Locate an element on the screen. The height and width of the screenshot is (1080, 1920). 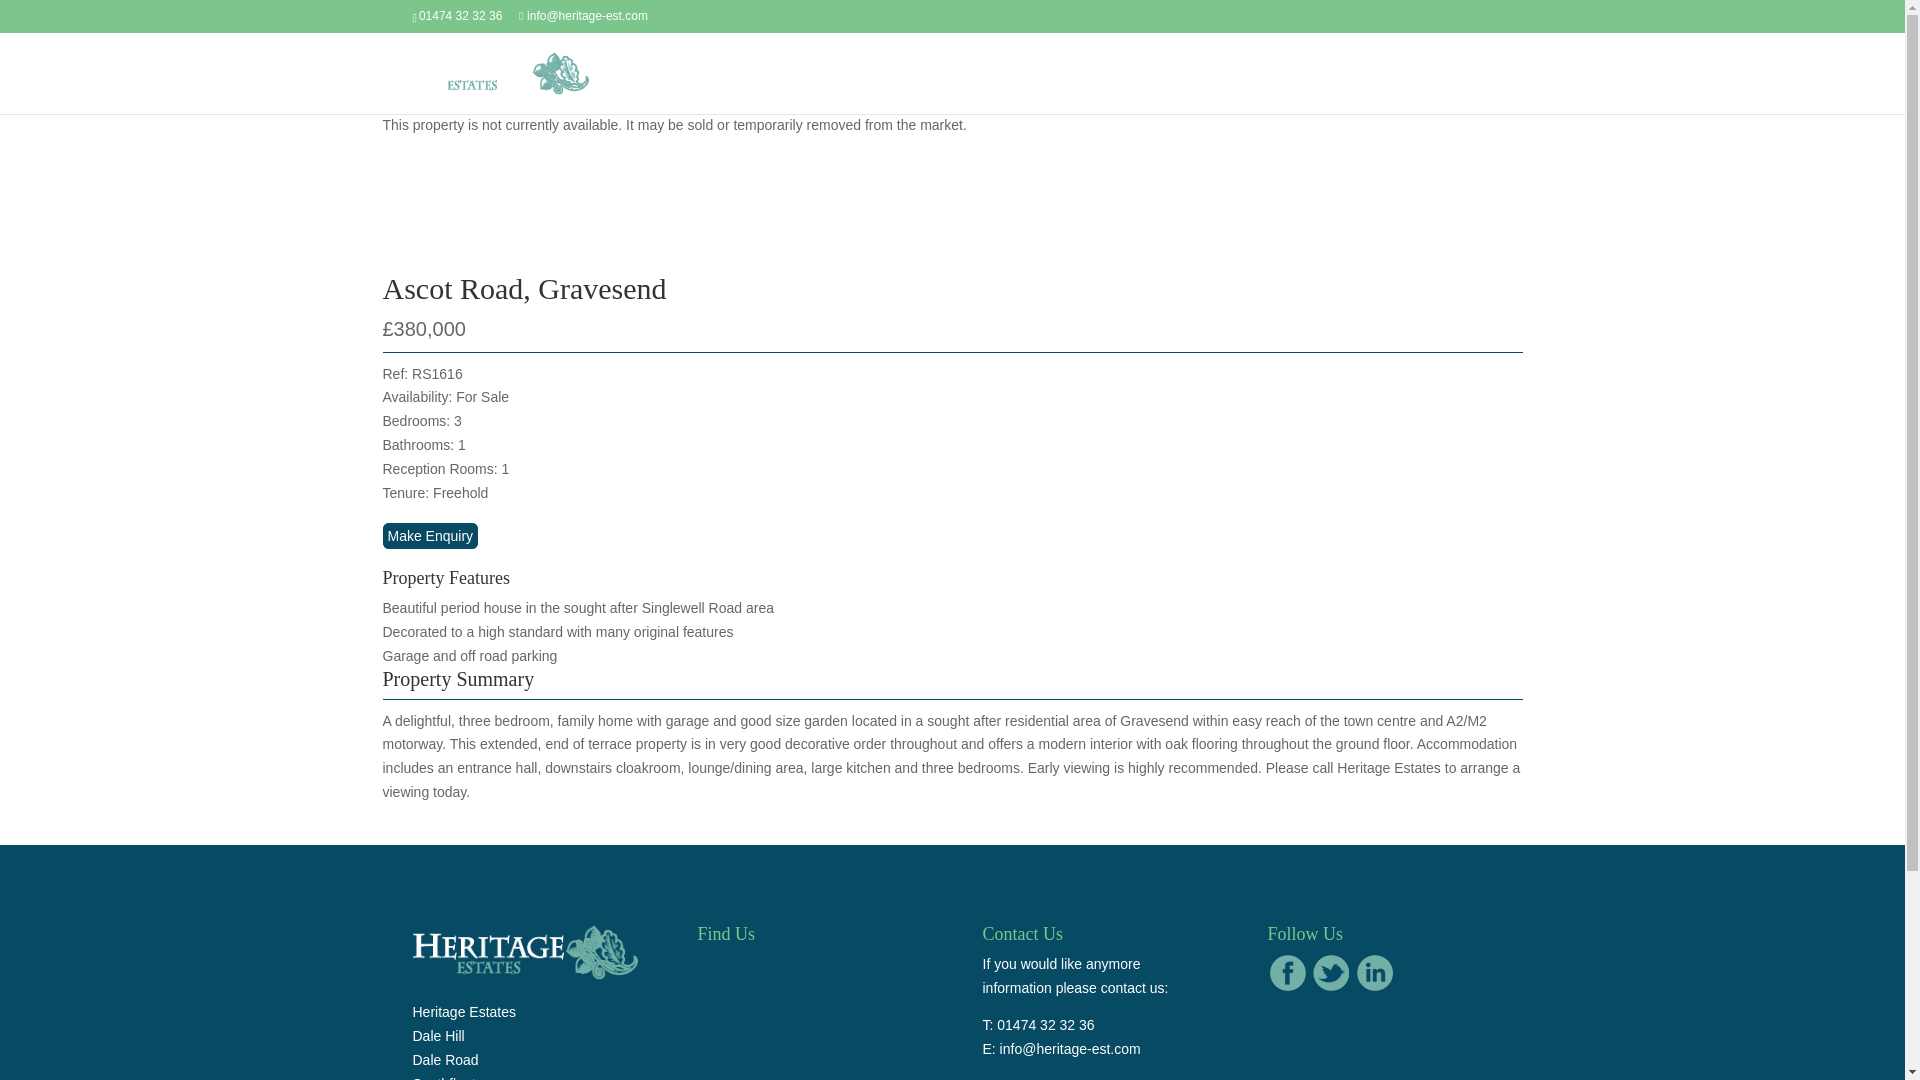
Make Enquiry is located at coordinates (430, 535).